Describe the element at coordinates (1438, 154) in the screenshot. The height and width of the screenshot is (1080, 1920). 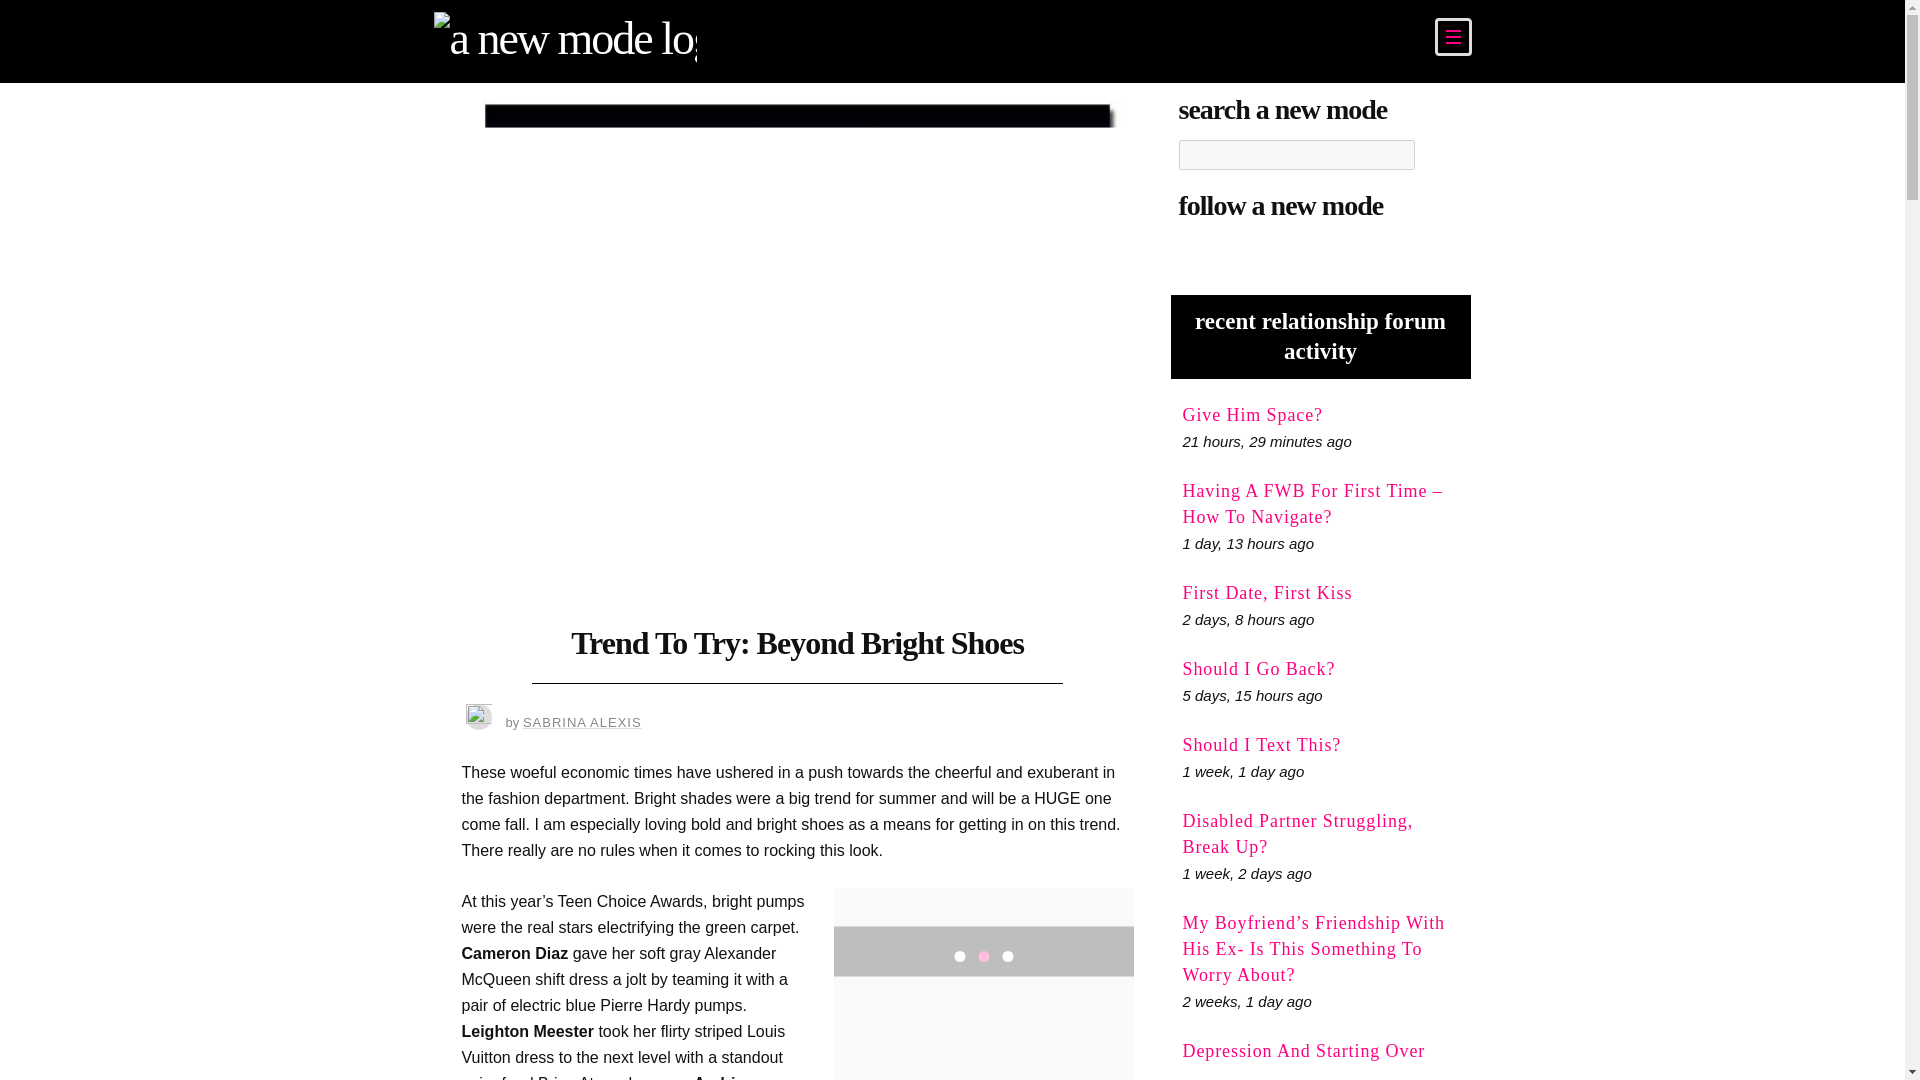
I see `Search` at that location.